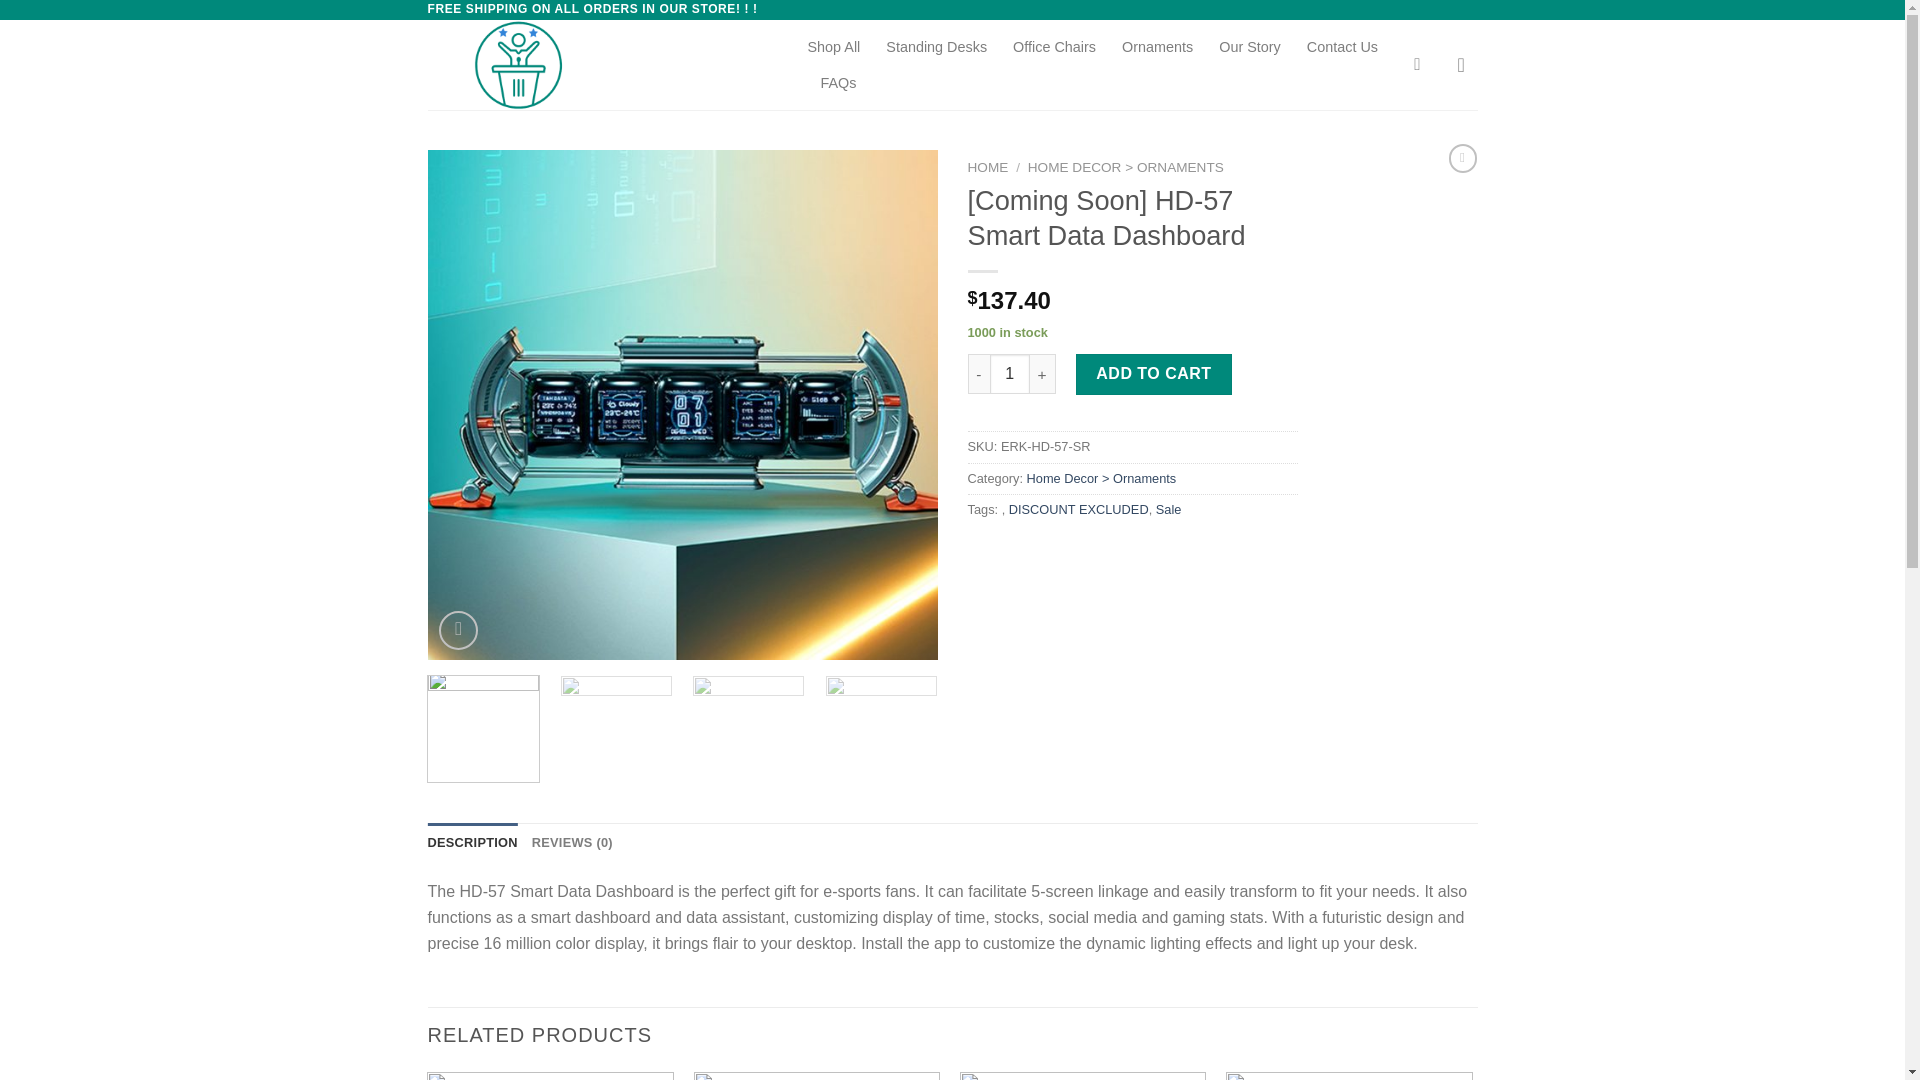 The width and height of the screenshot is (1920, 1080). What do you see at coordinates (458, 630) in the screenshot?
I see `Zoom` at bounding box center [458, 630].